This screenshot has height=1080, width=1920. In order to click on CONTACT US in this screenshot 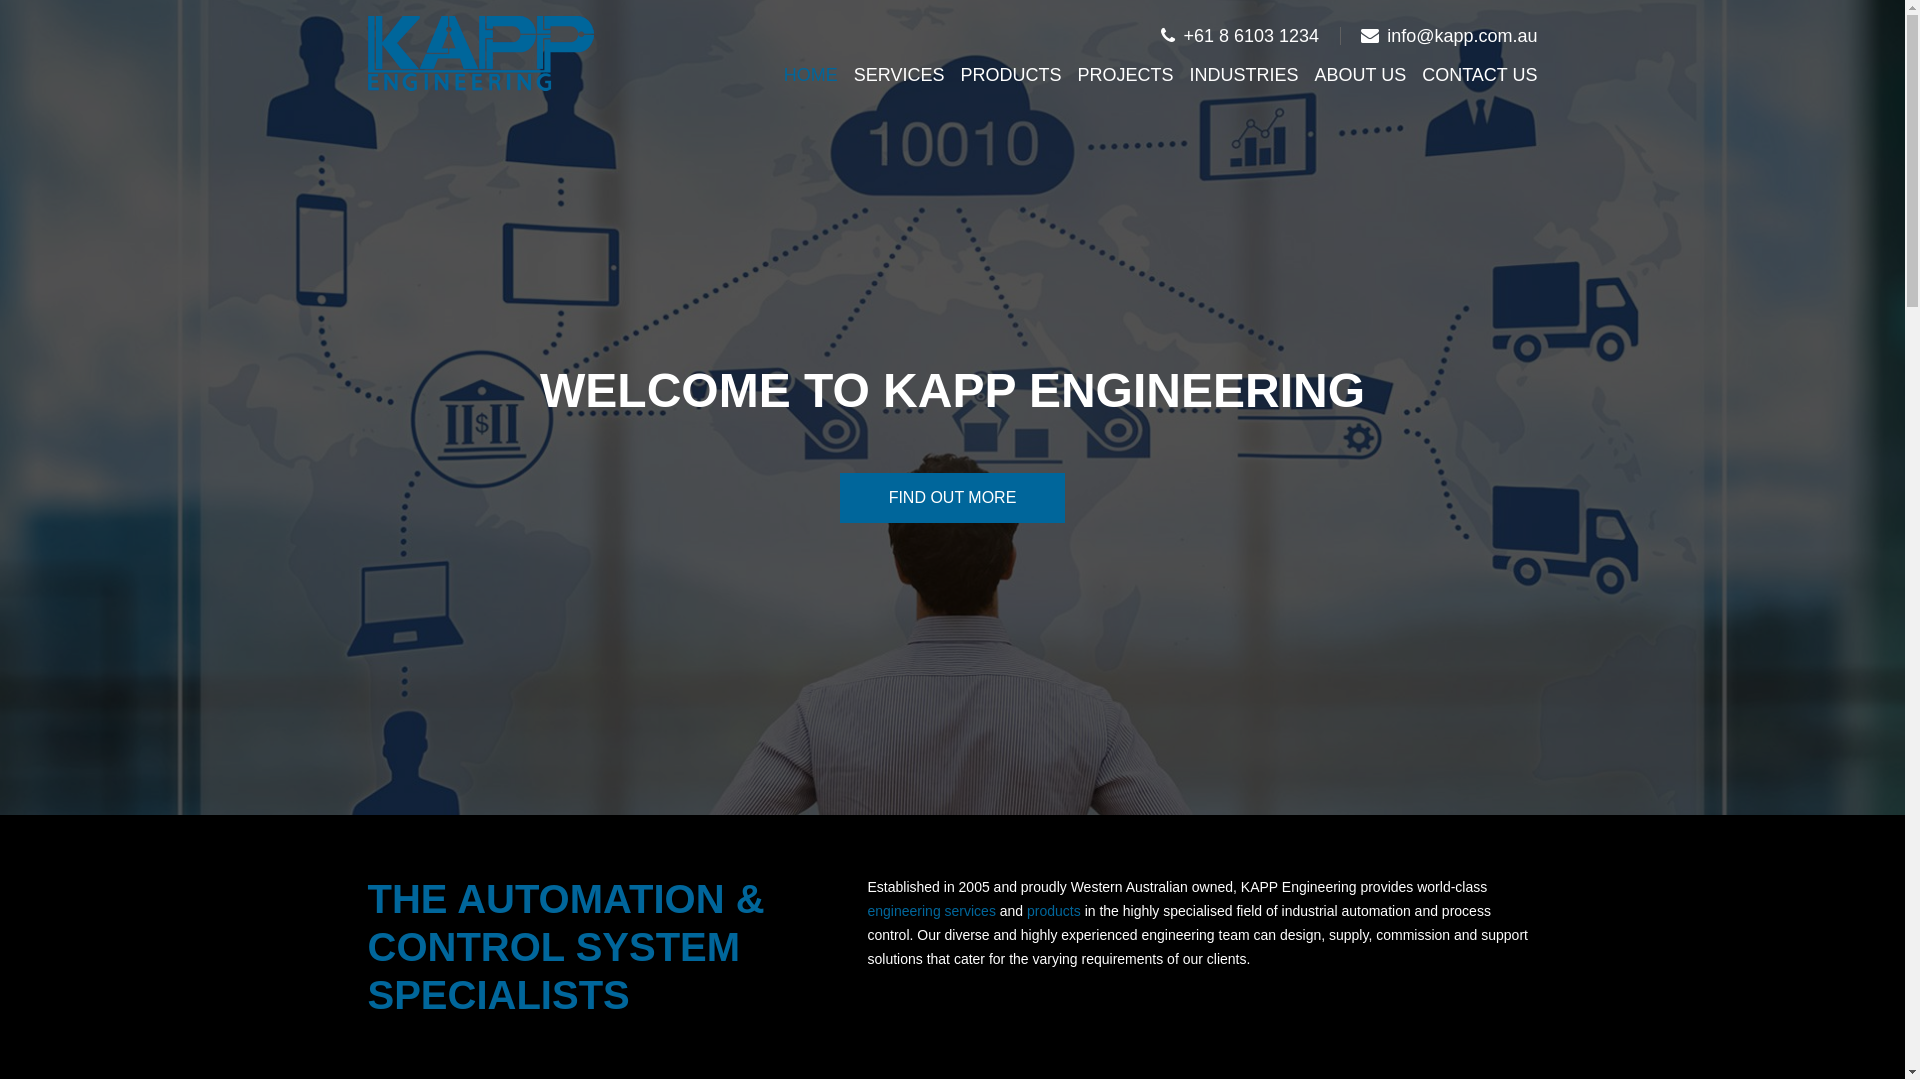, I will do `click(1480, 75)`.